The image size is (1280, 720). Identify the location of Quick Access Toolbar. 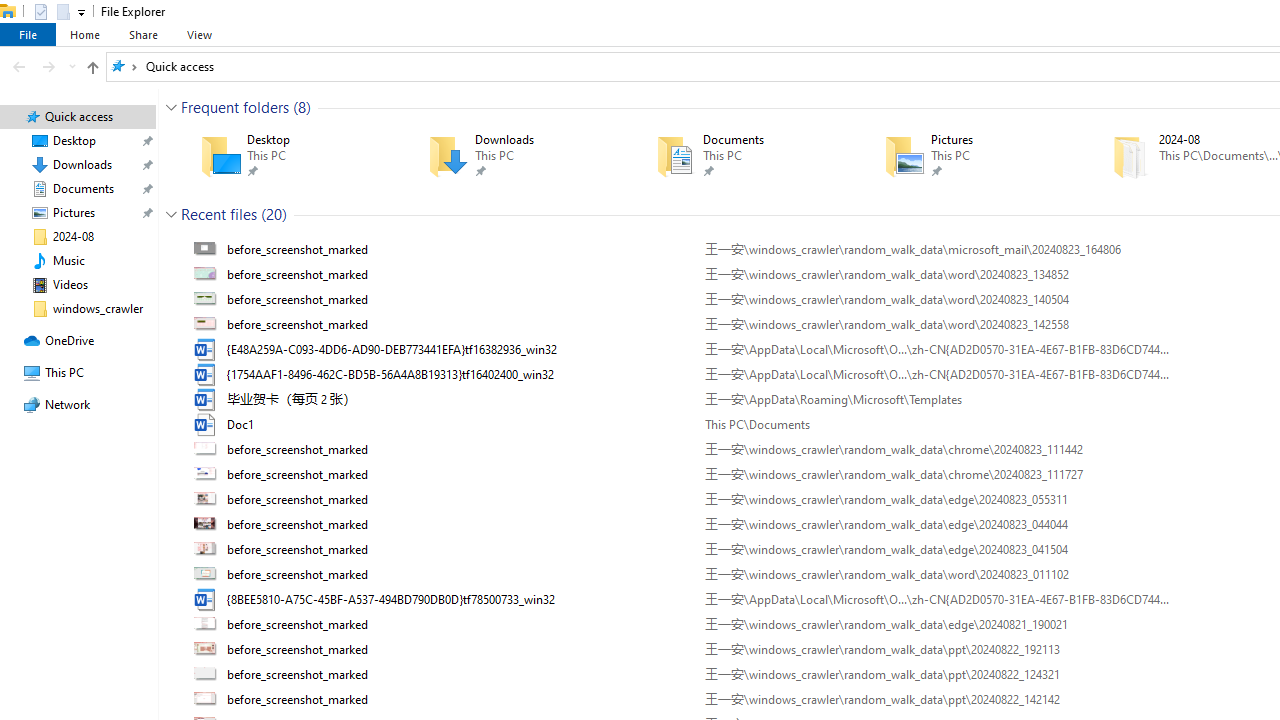
(52, 12).